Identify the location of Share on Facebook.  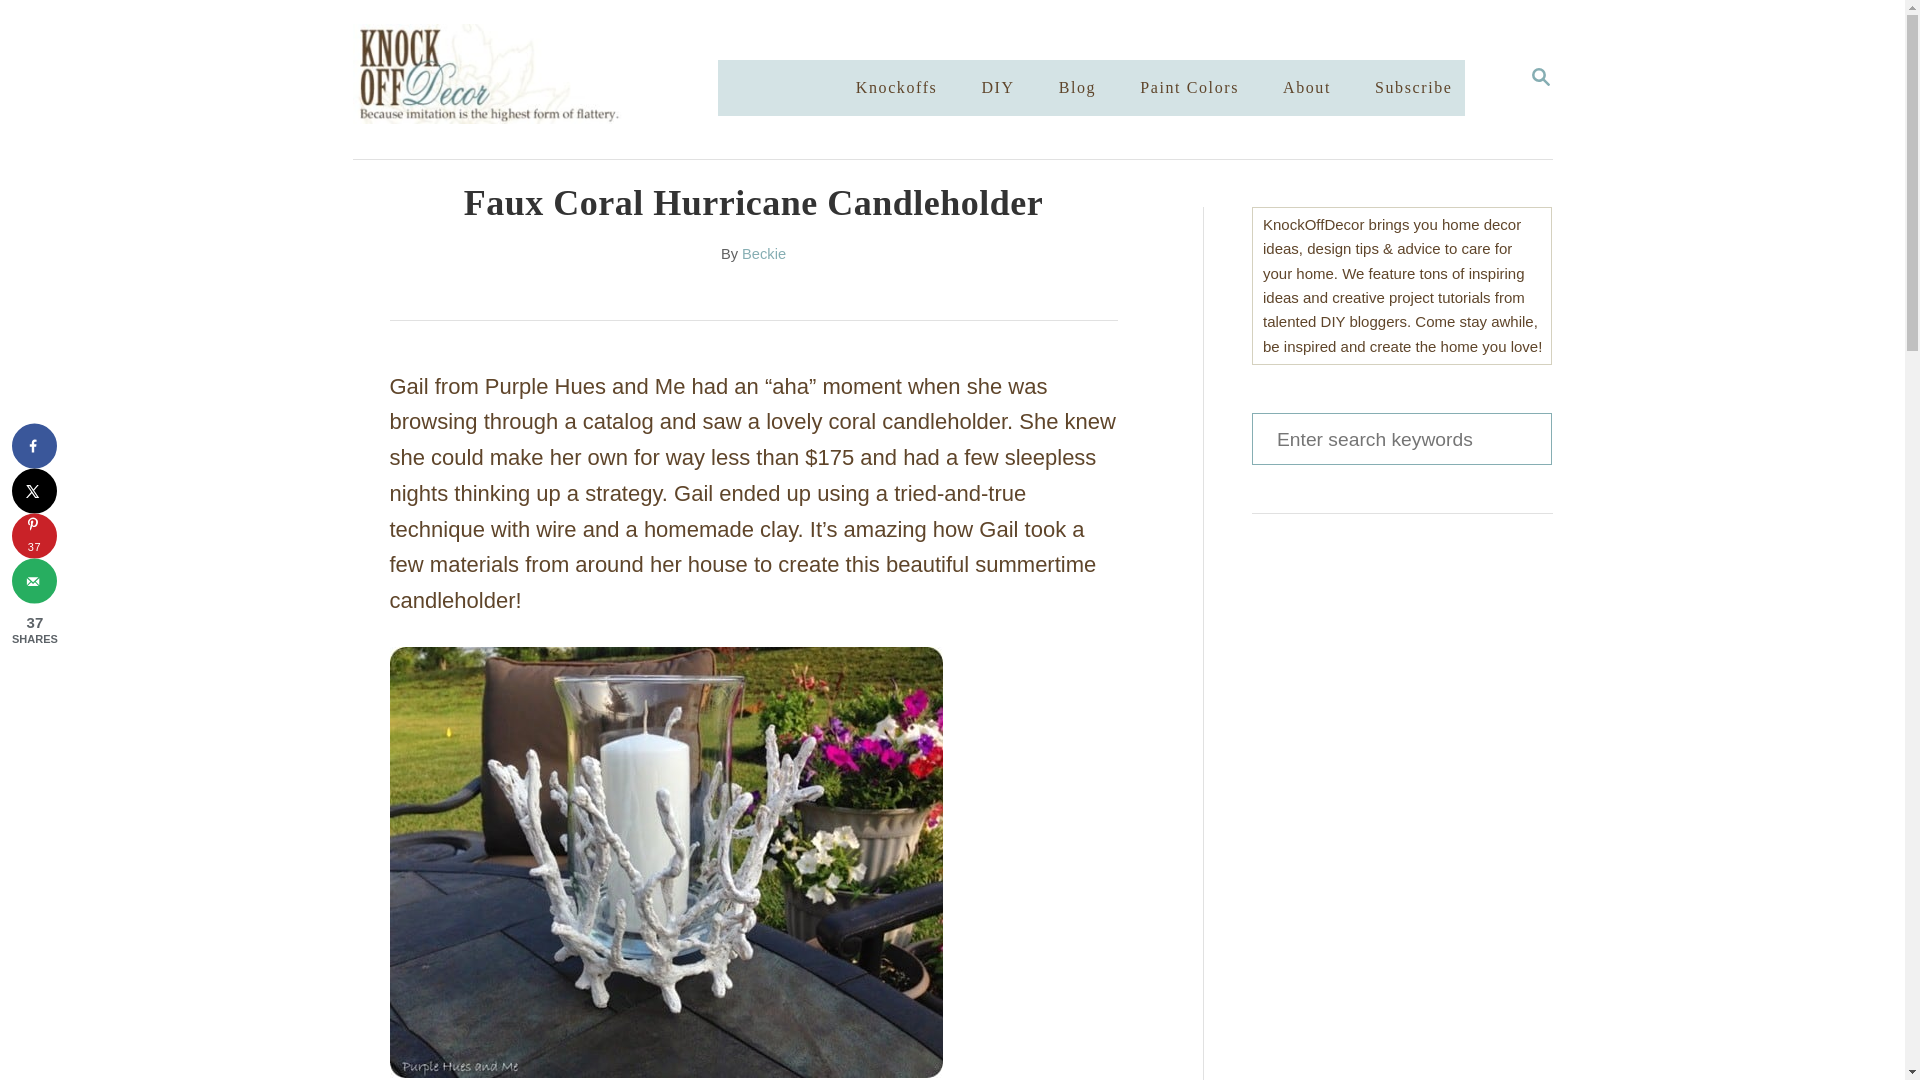
(1401, 438).